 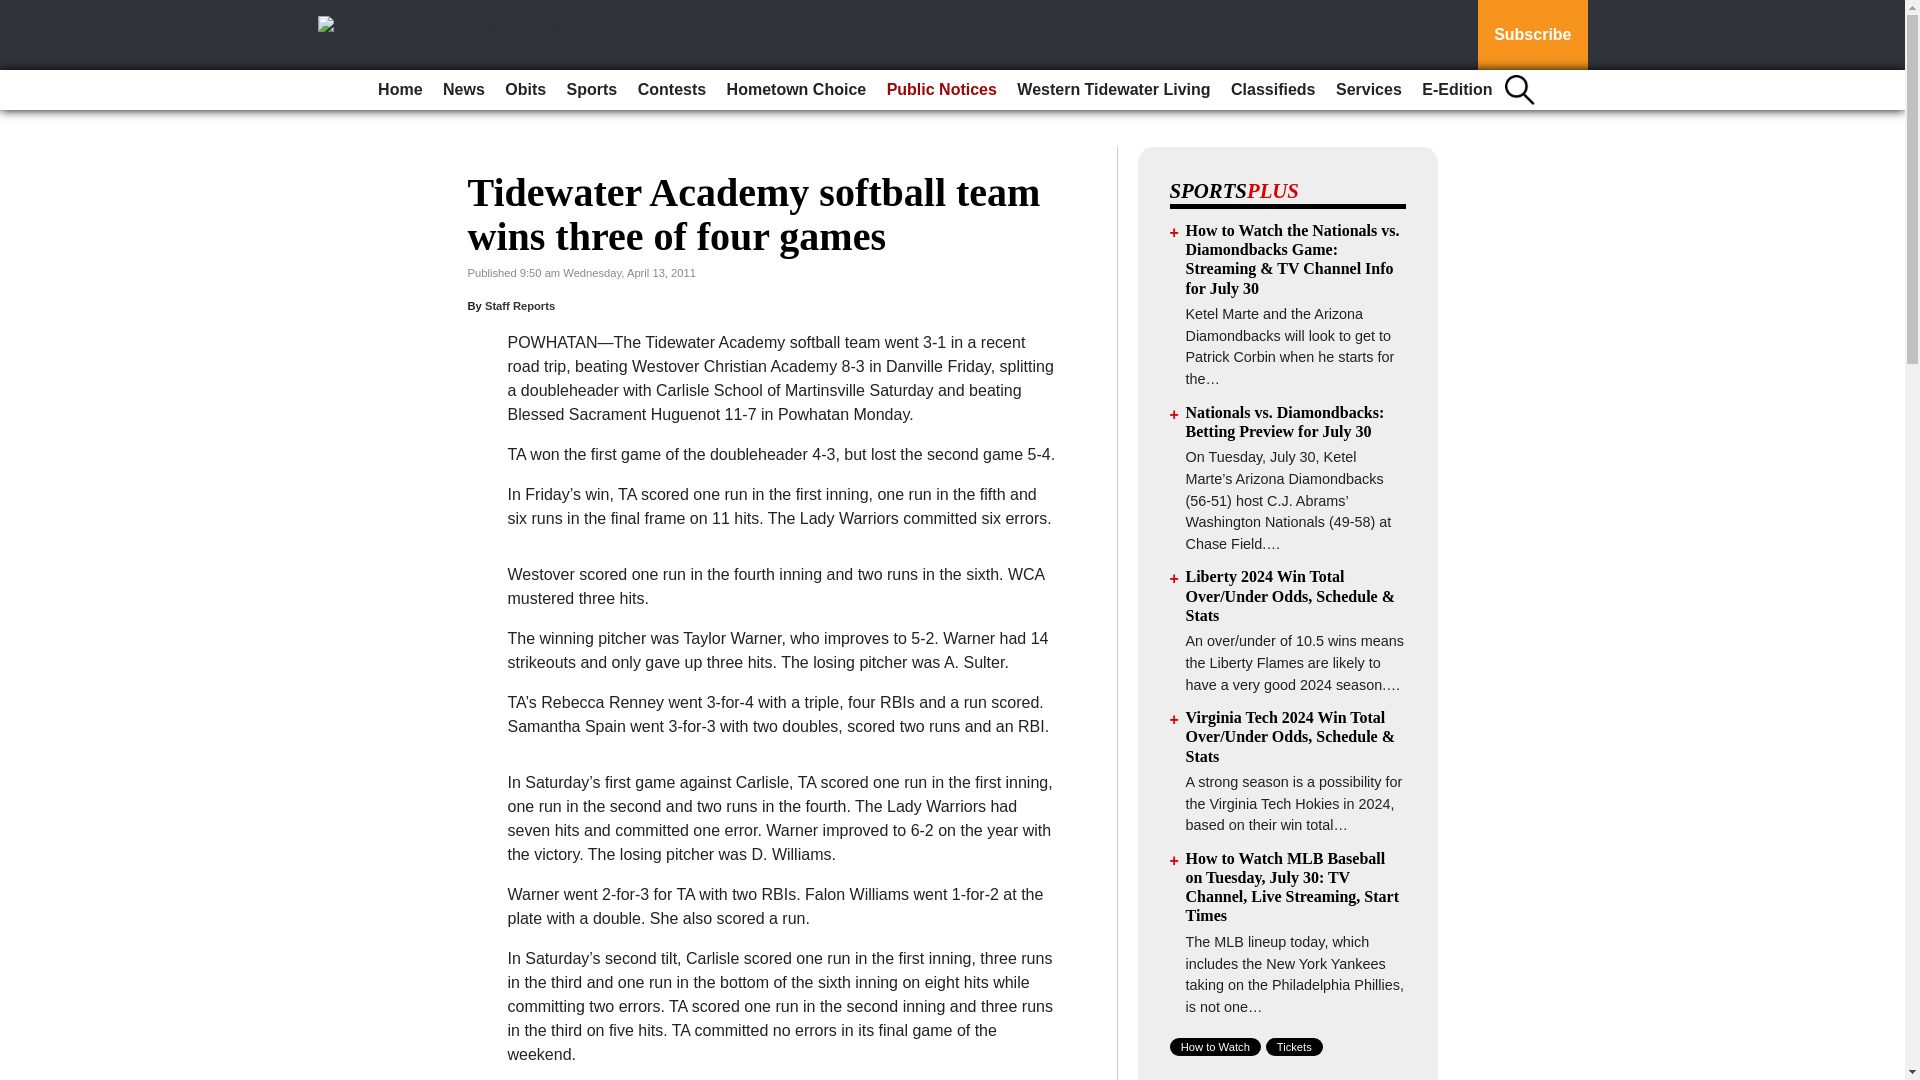 I want to click on Public Notices, so click(x=942, y=90).